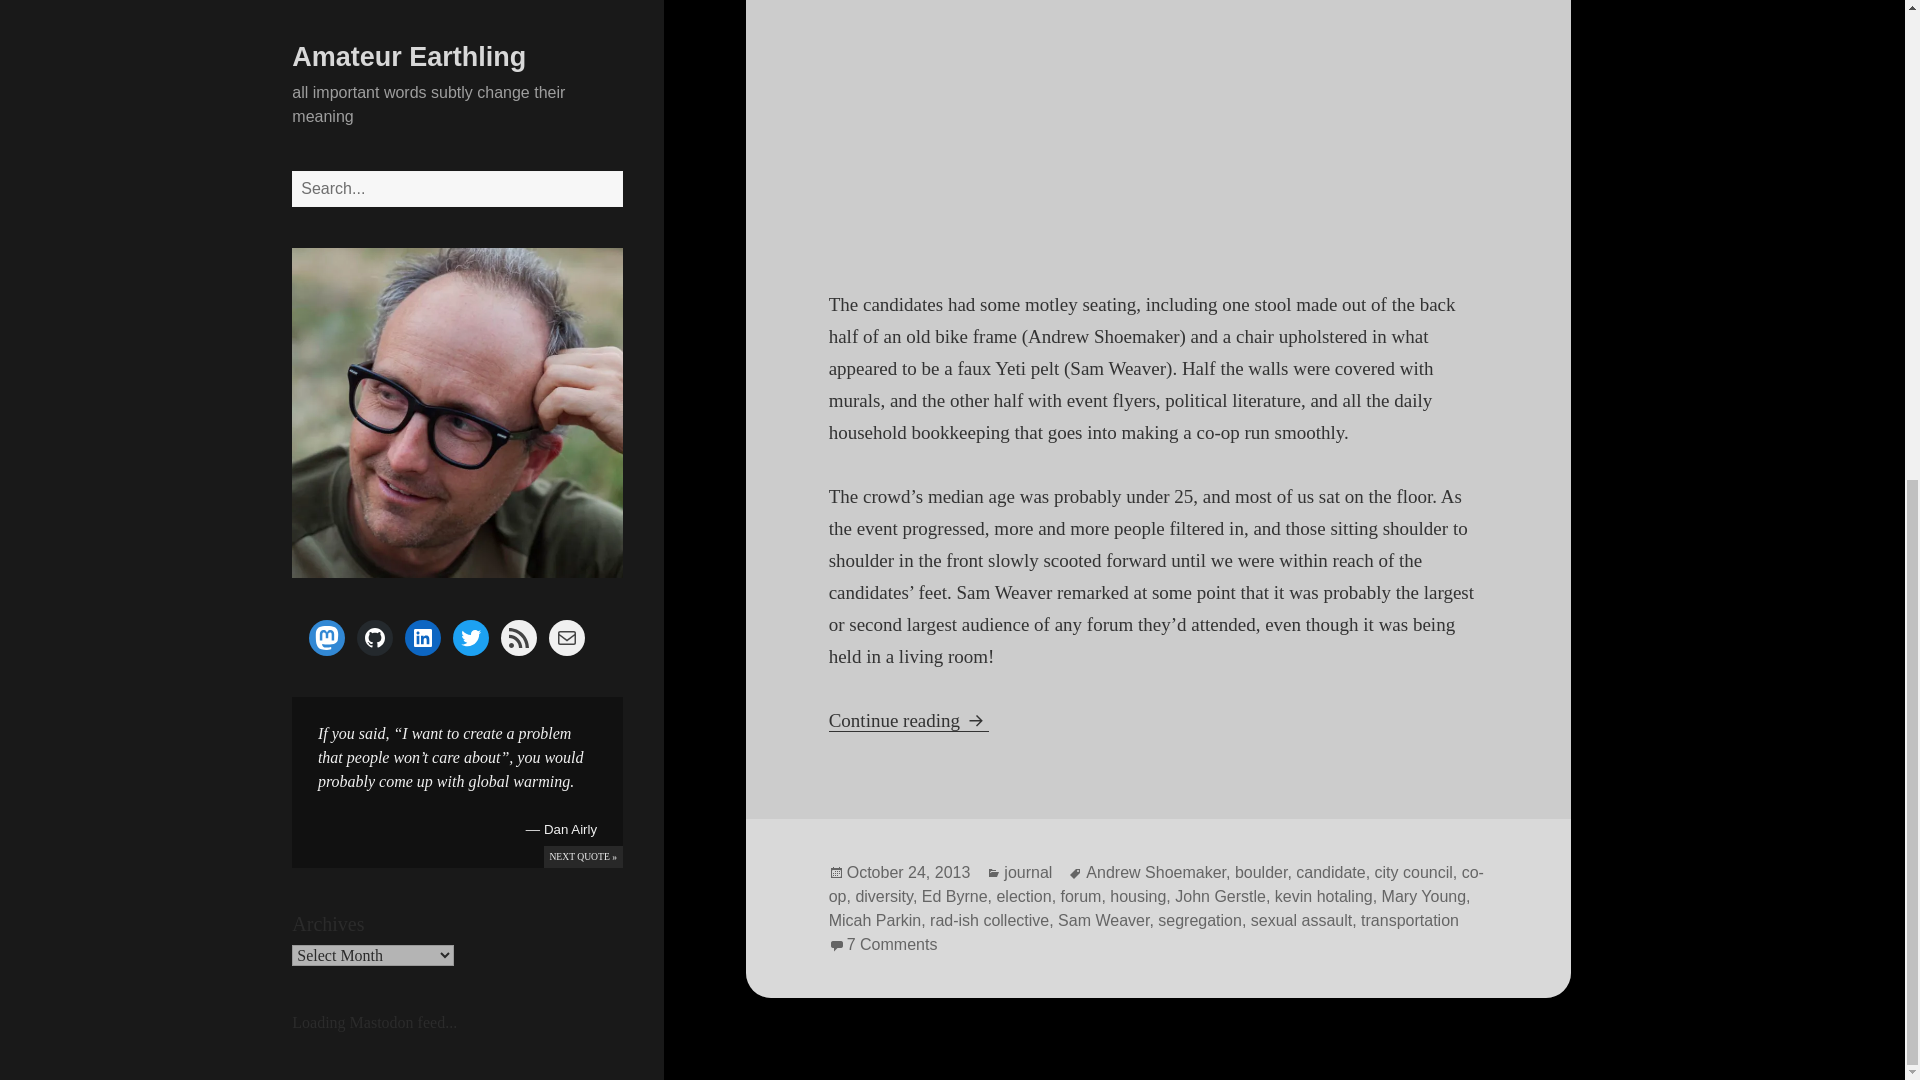 The image size is (1920, 1080). I want to click on city council, so click(1414, 873).